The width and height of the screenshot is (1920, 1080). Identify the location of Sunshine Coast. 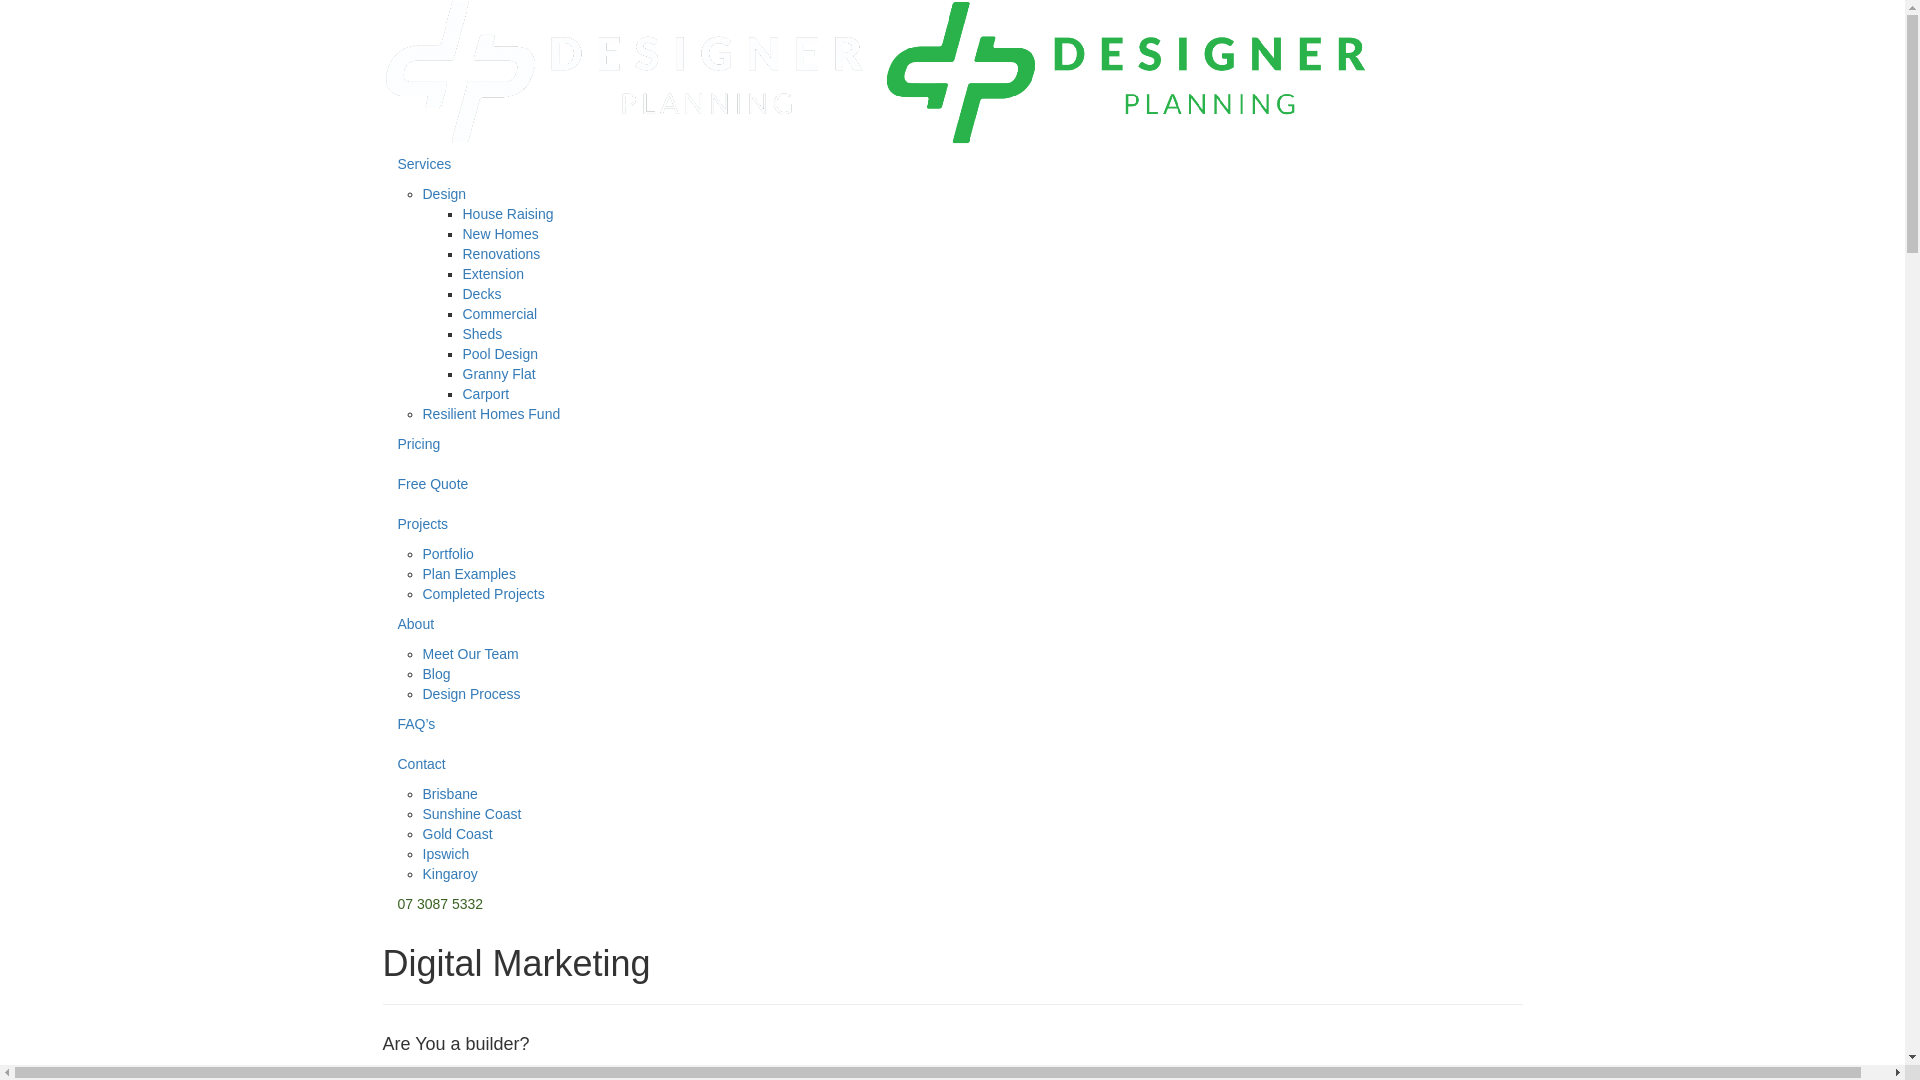
(472, 814).